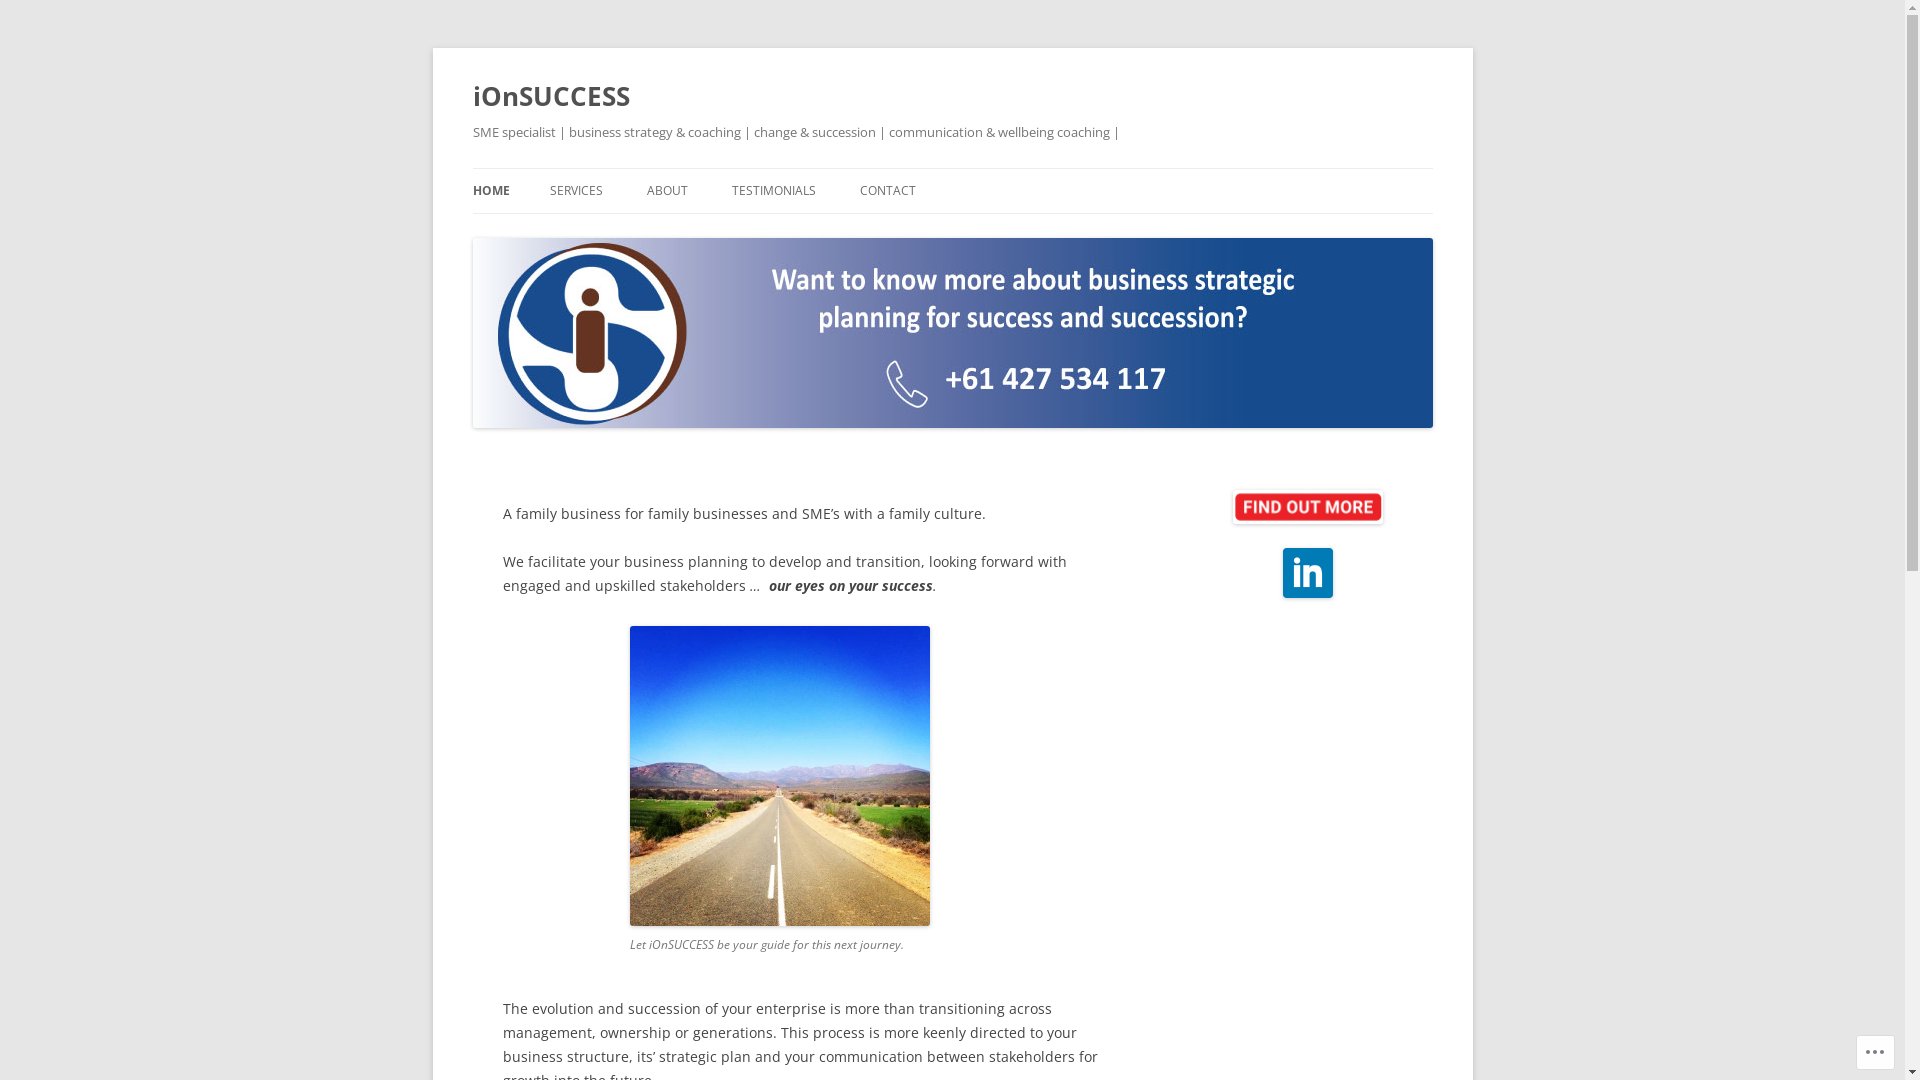 The image size is (1920, 1080). Describe the element at coordinates (888, 191) in the screenshot. I see `CONTACT` at that location.